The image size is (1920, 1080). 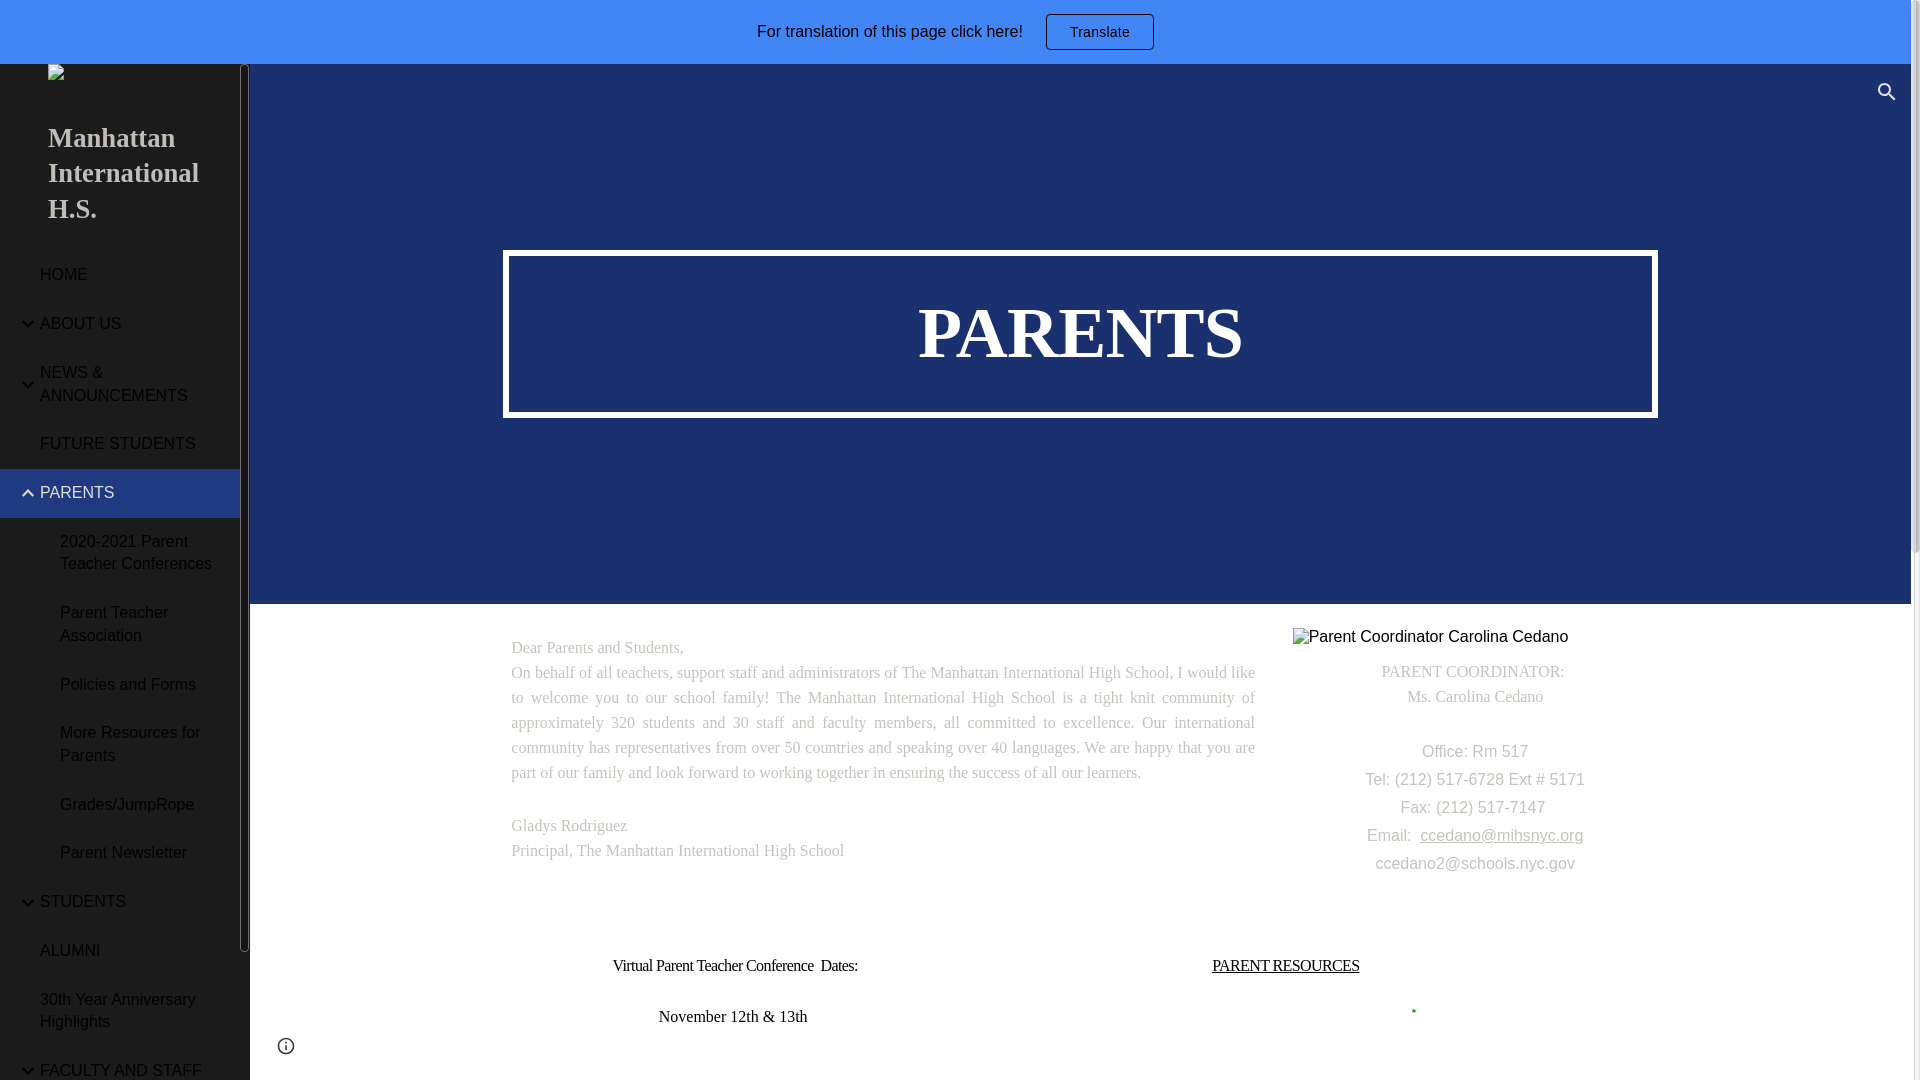 What do you see at coordinates (142, 624) in the screenshot?
I see `Parent Teacher Association` at bounding box center [142, 624].